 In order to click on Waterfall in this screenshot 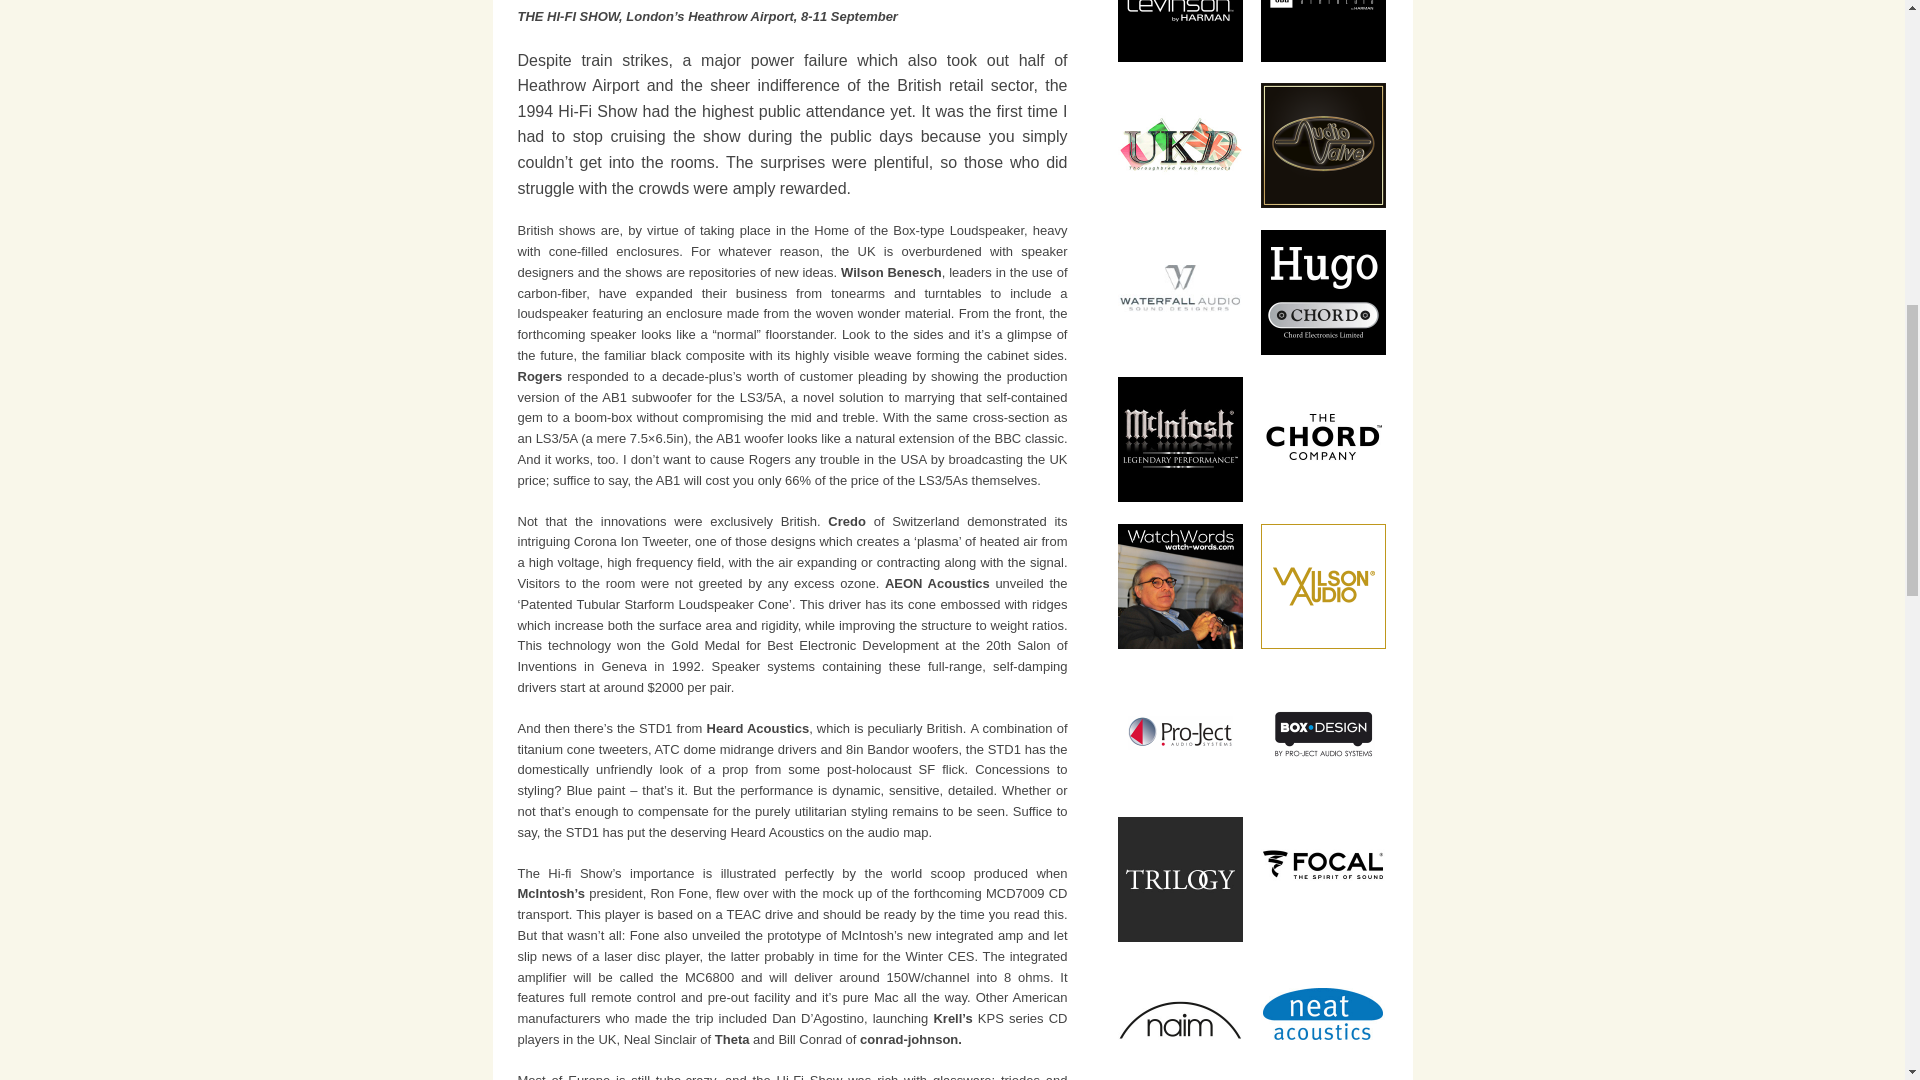, I will do `click(1180, 292)`.